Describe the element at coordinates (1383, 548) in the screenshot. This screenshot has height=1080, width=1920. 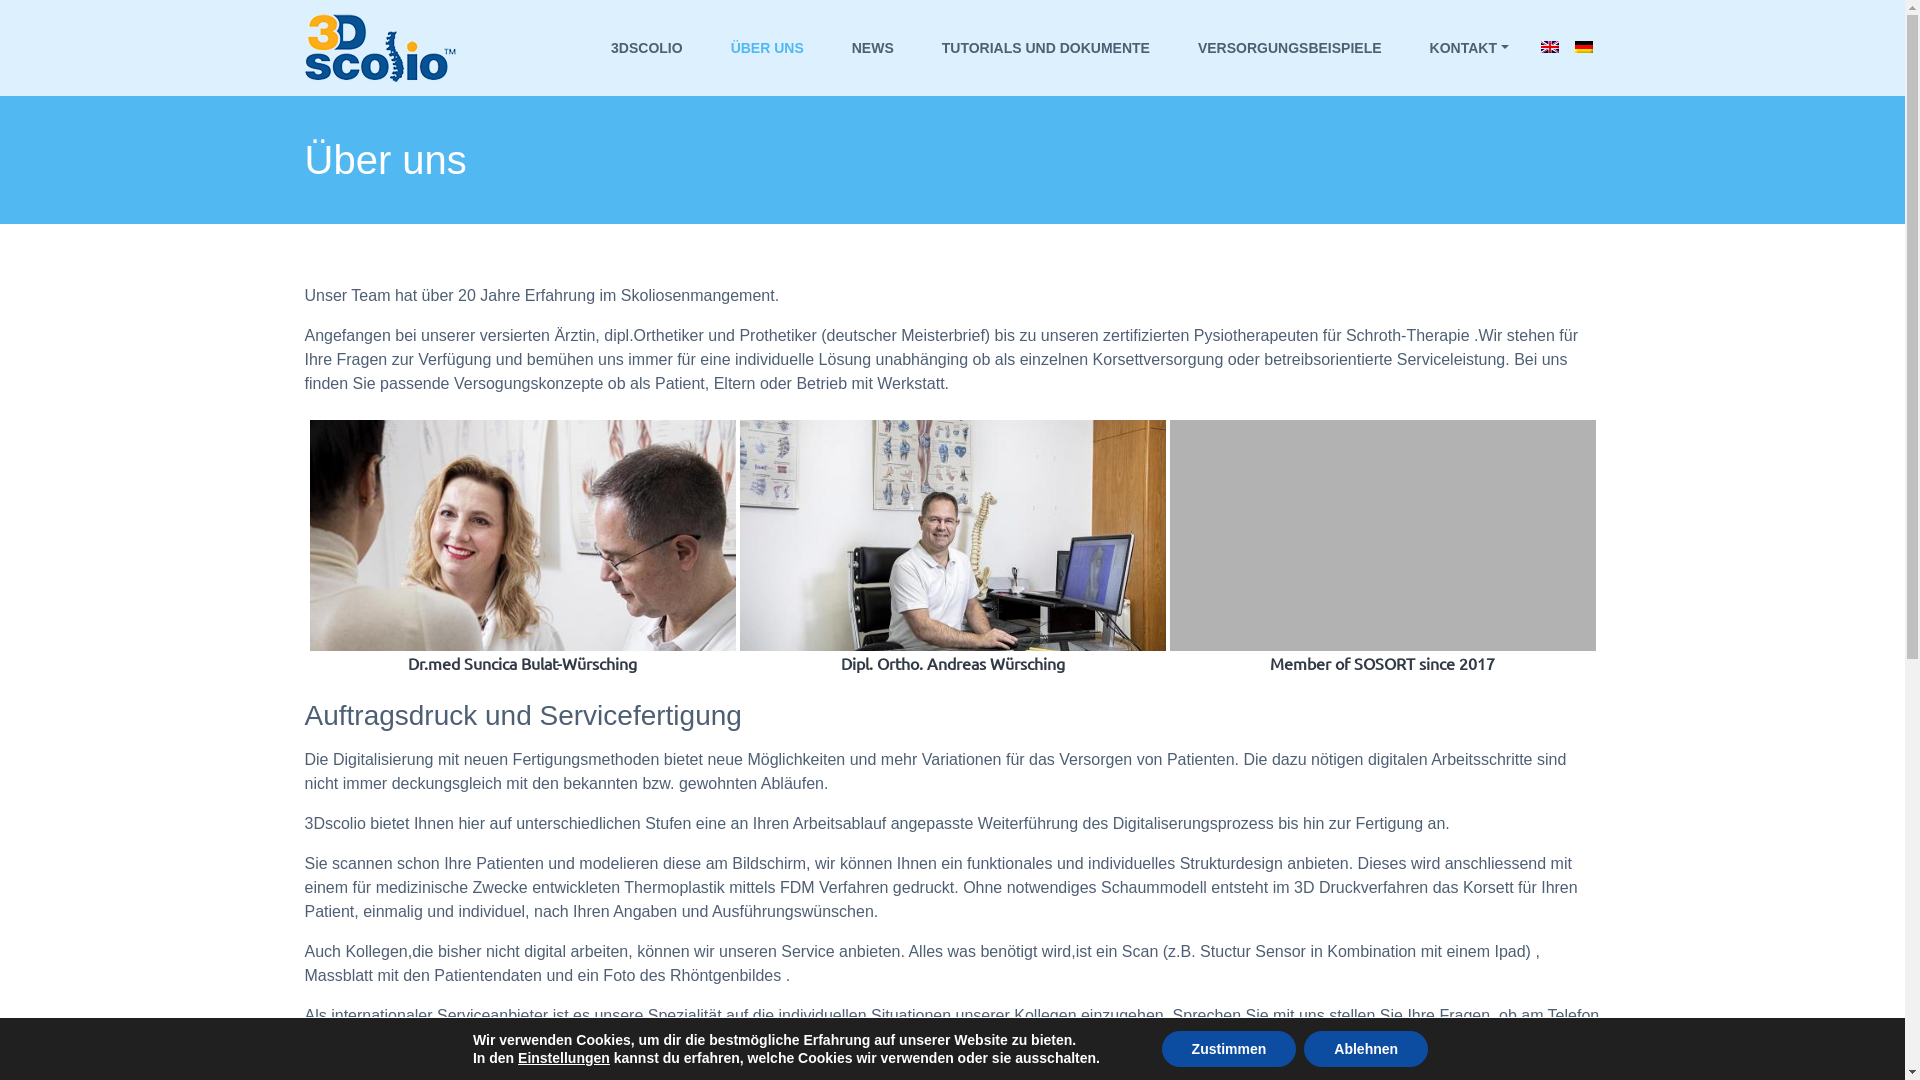
I see `Member of SOSORT since 2017` at that location.